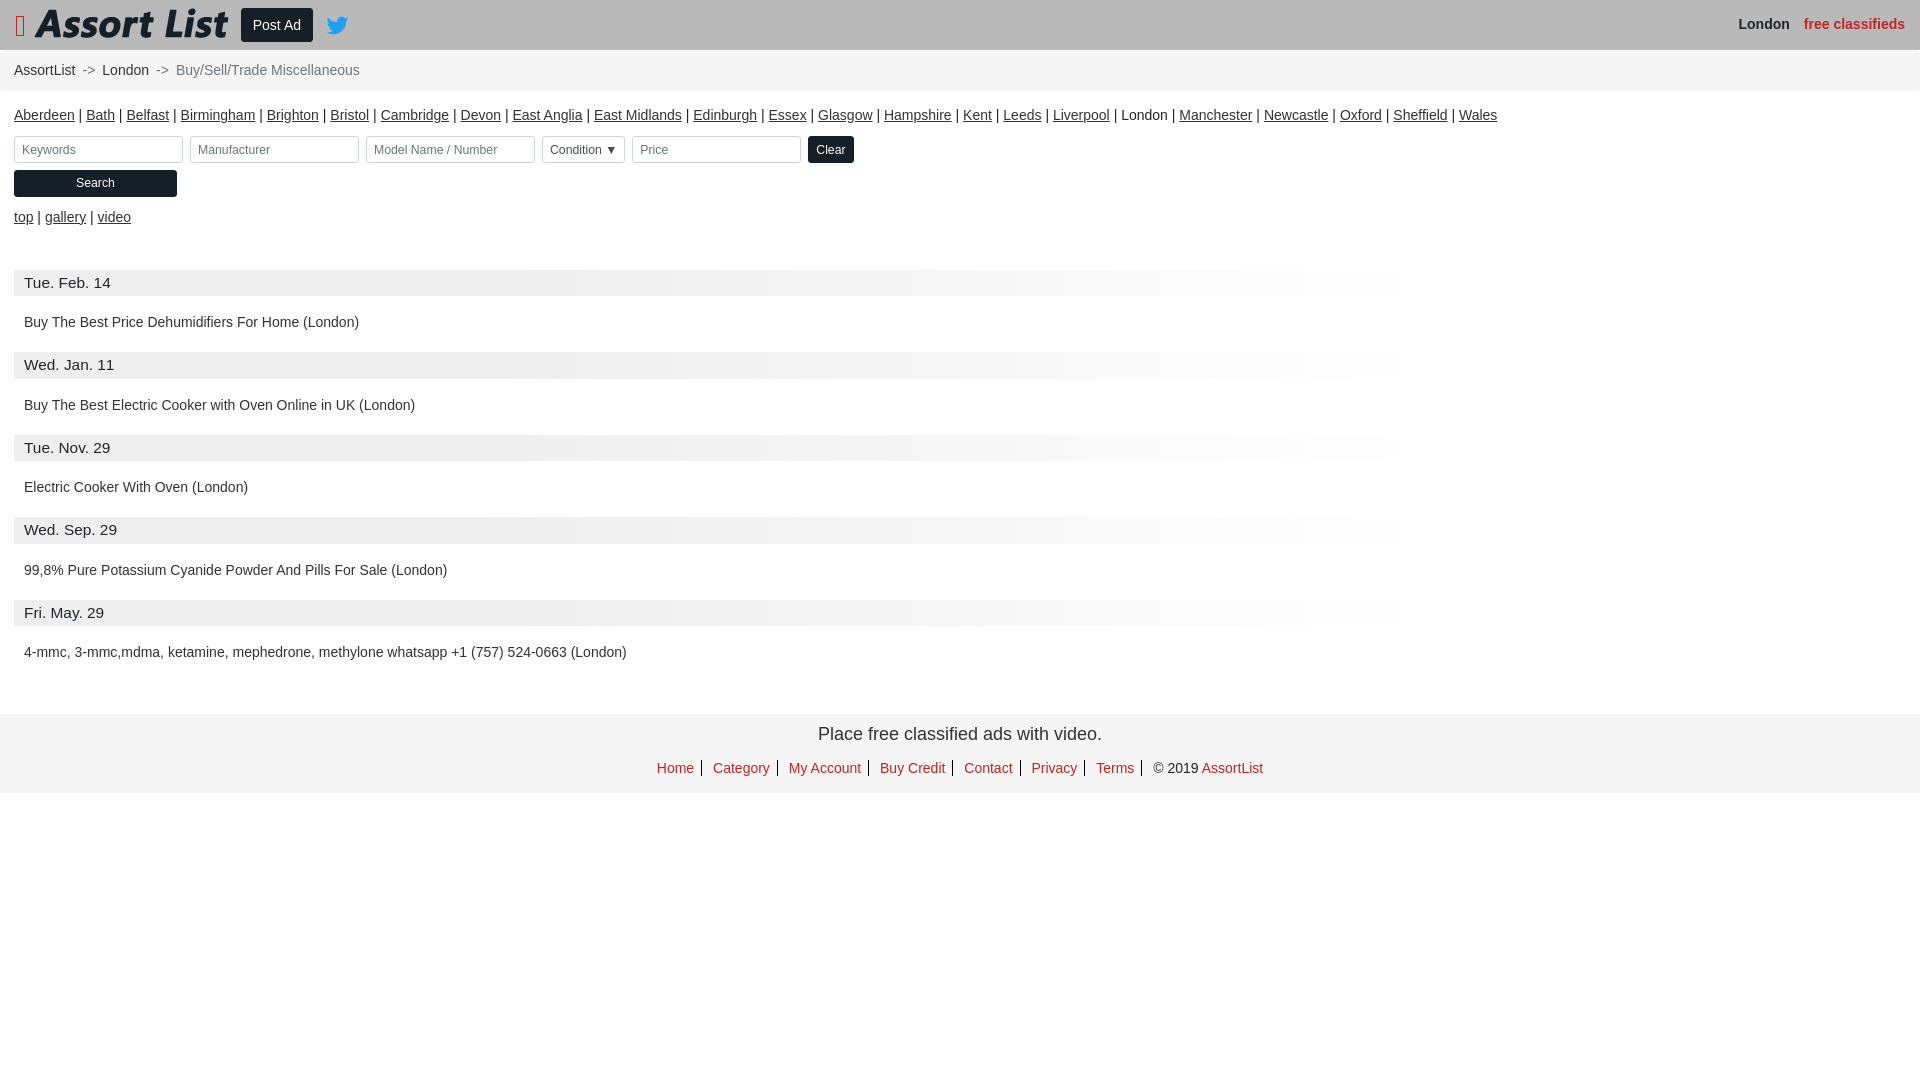 The image size is (1920, 1080). I want to click on Edinburgh, so click(725, 115).